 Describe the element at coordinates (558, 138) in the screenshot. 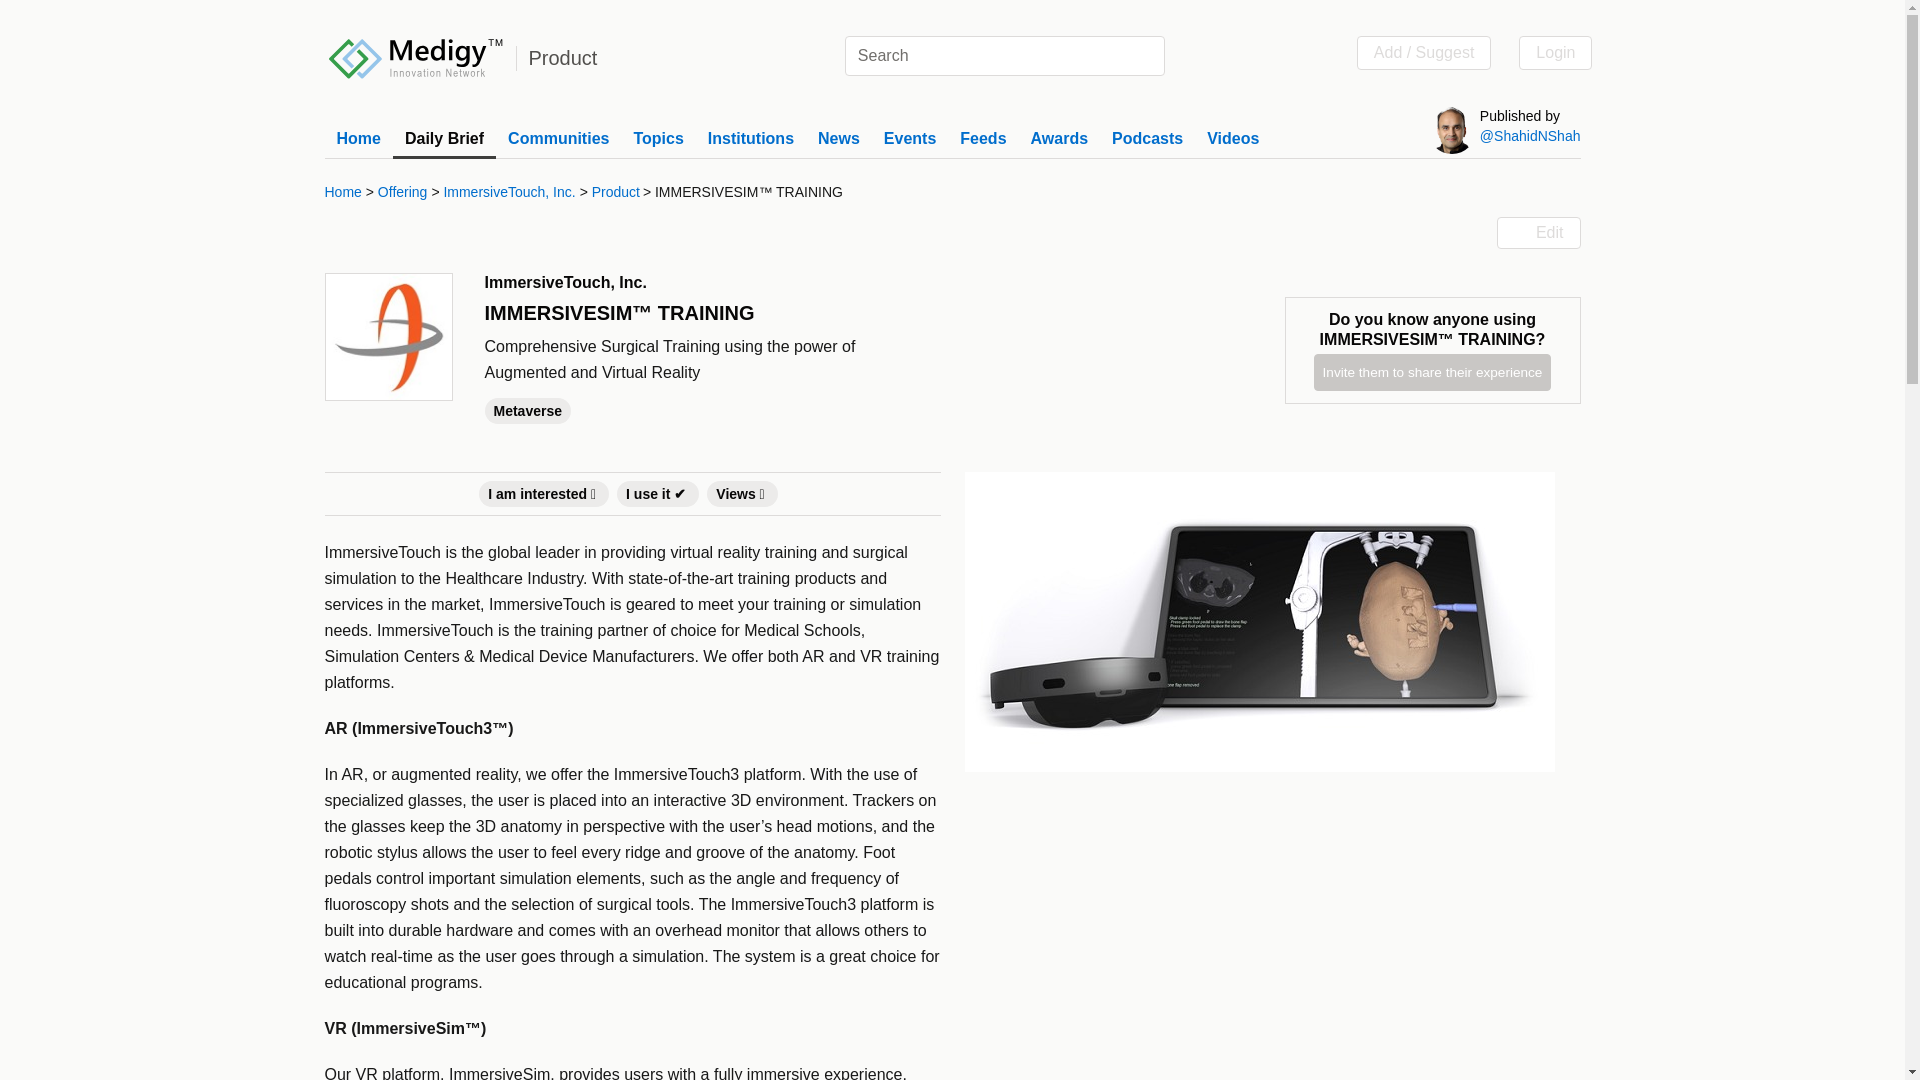

I see `Communities` at that location.